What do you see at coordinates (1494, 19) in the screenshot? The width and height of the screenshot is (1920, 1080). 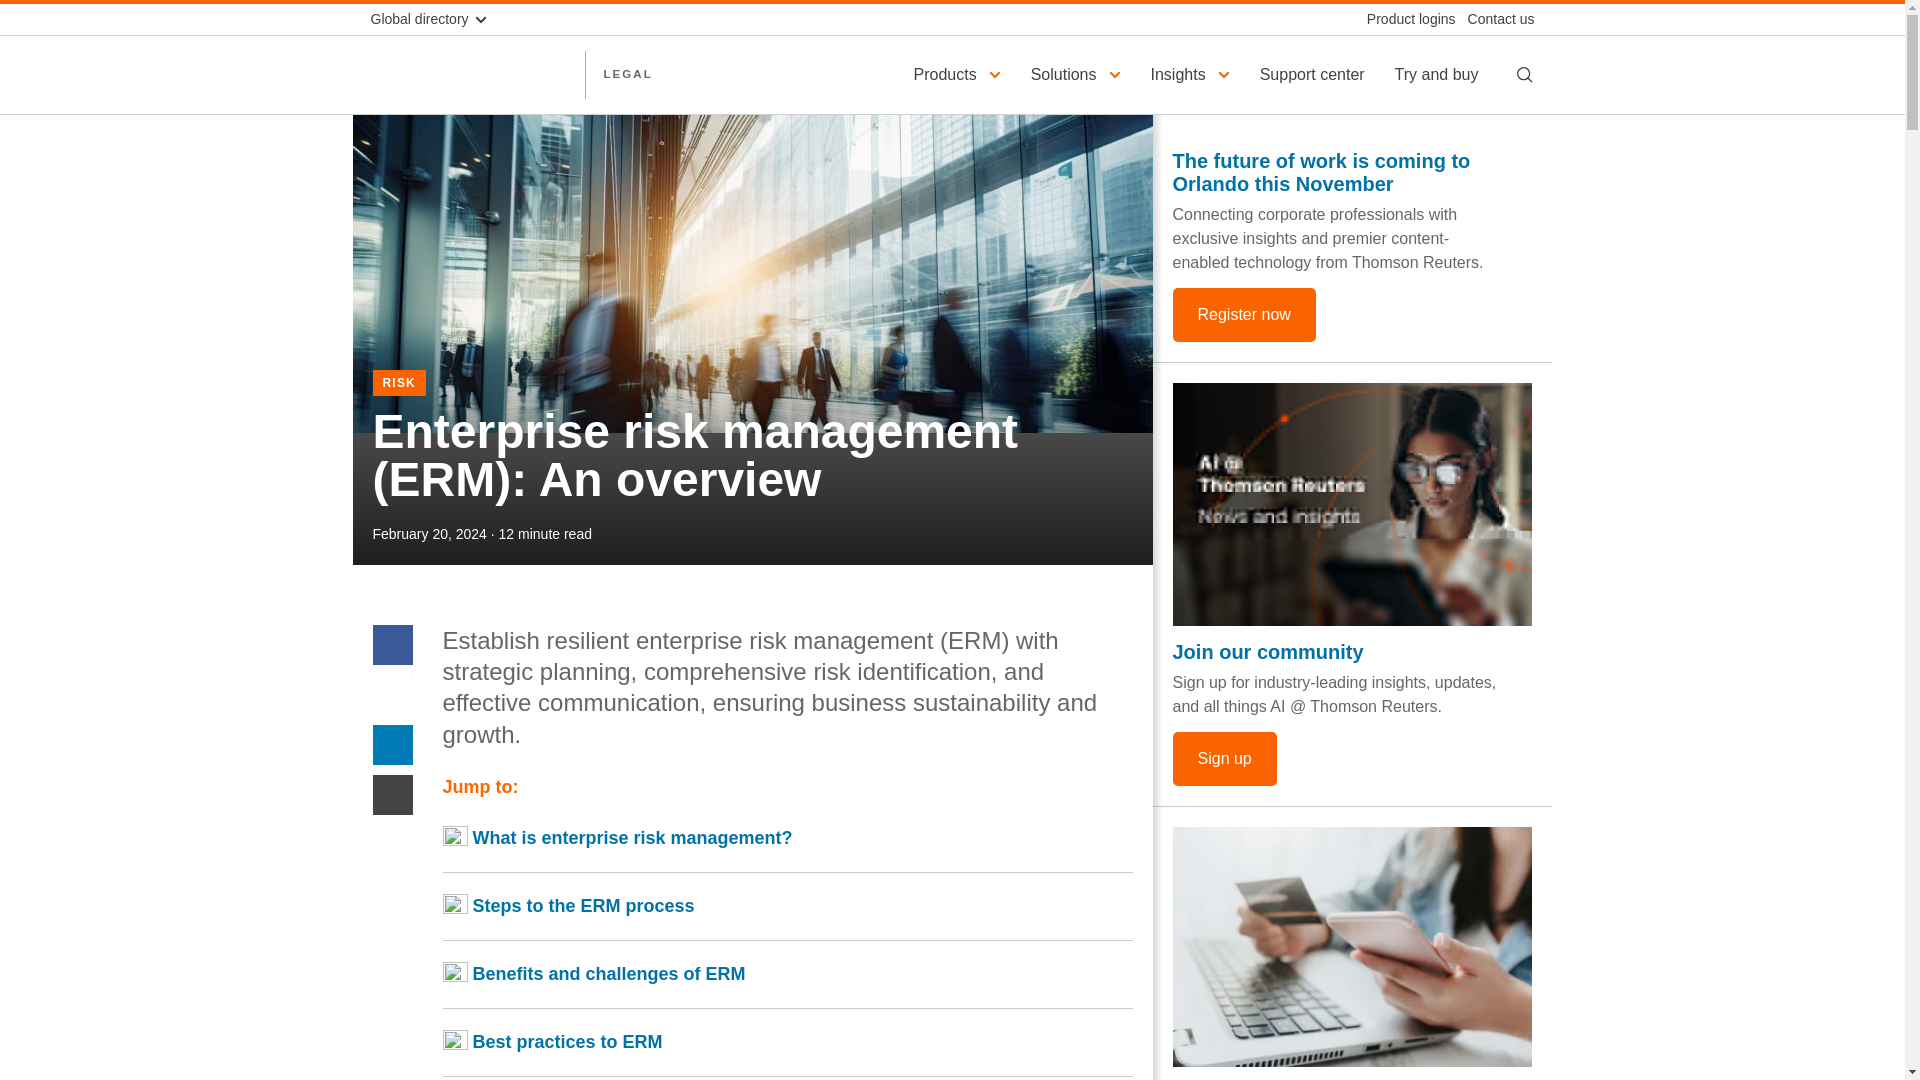 I see `Contact us` at bounding box center [1494, 19].